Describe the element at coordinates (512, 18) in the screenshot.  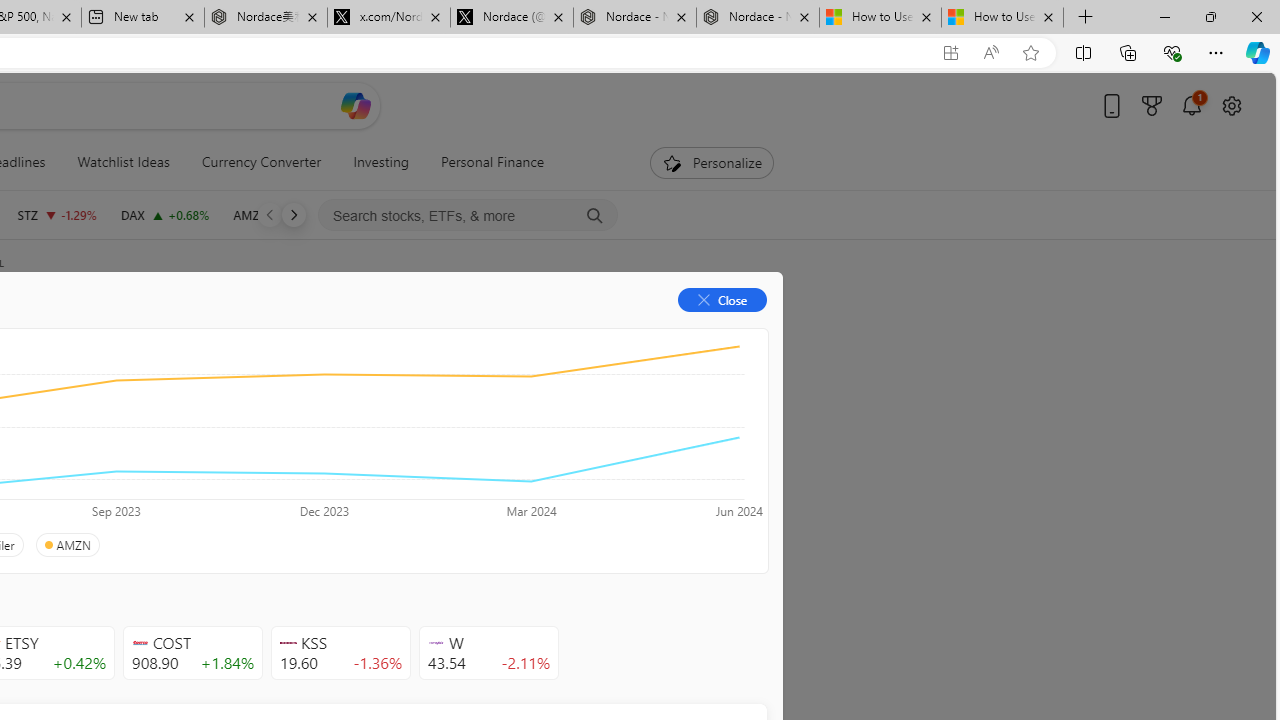
I see `Nordace (@NordaceOfficial) / X` at that location.